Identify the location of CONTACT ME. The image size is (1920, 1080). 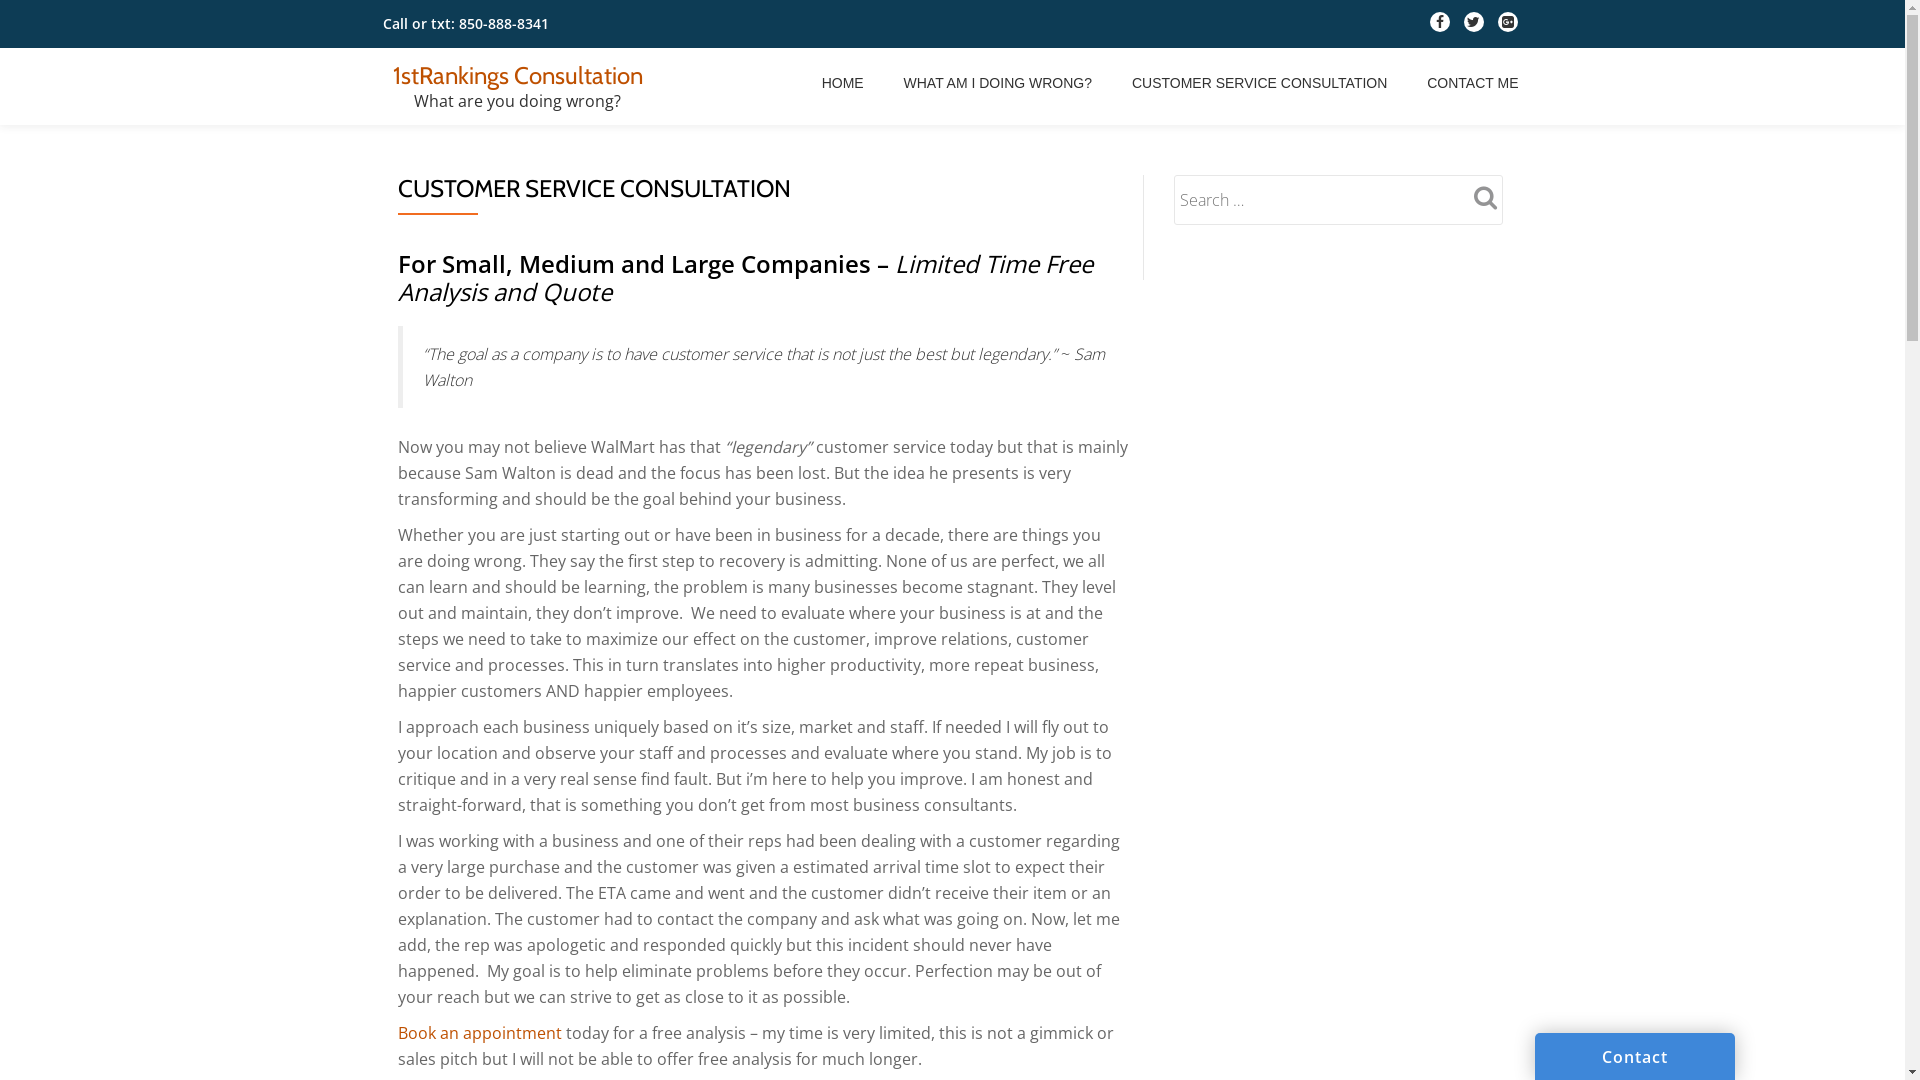
(1472, 83).